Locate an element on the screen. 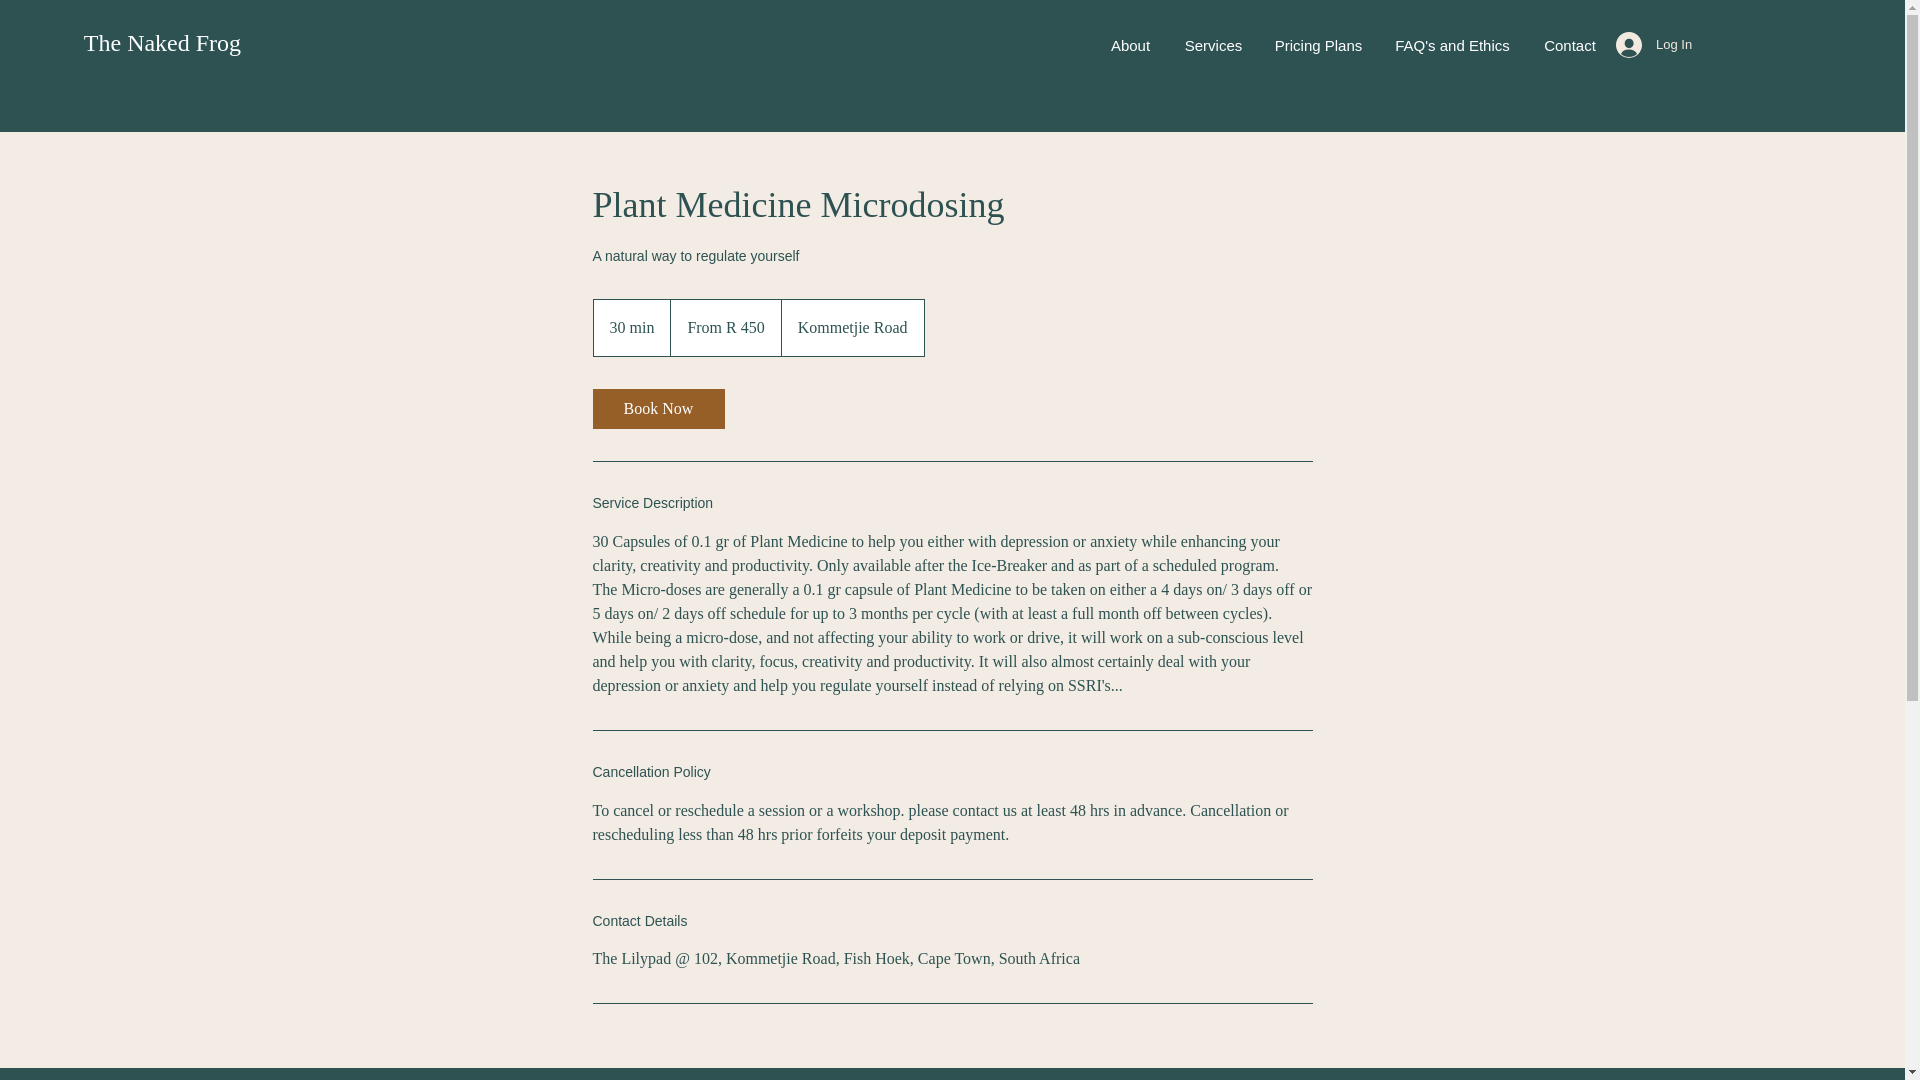 This screenshot has height=1080, width=1920. FAQ's and Ethics is located at coordinates (1452, 46).